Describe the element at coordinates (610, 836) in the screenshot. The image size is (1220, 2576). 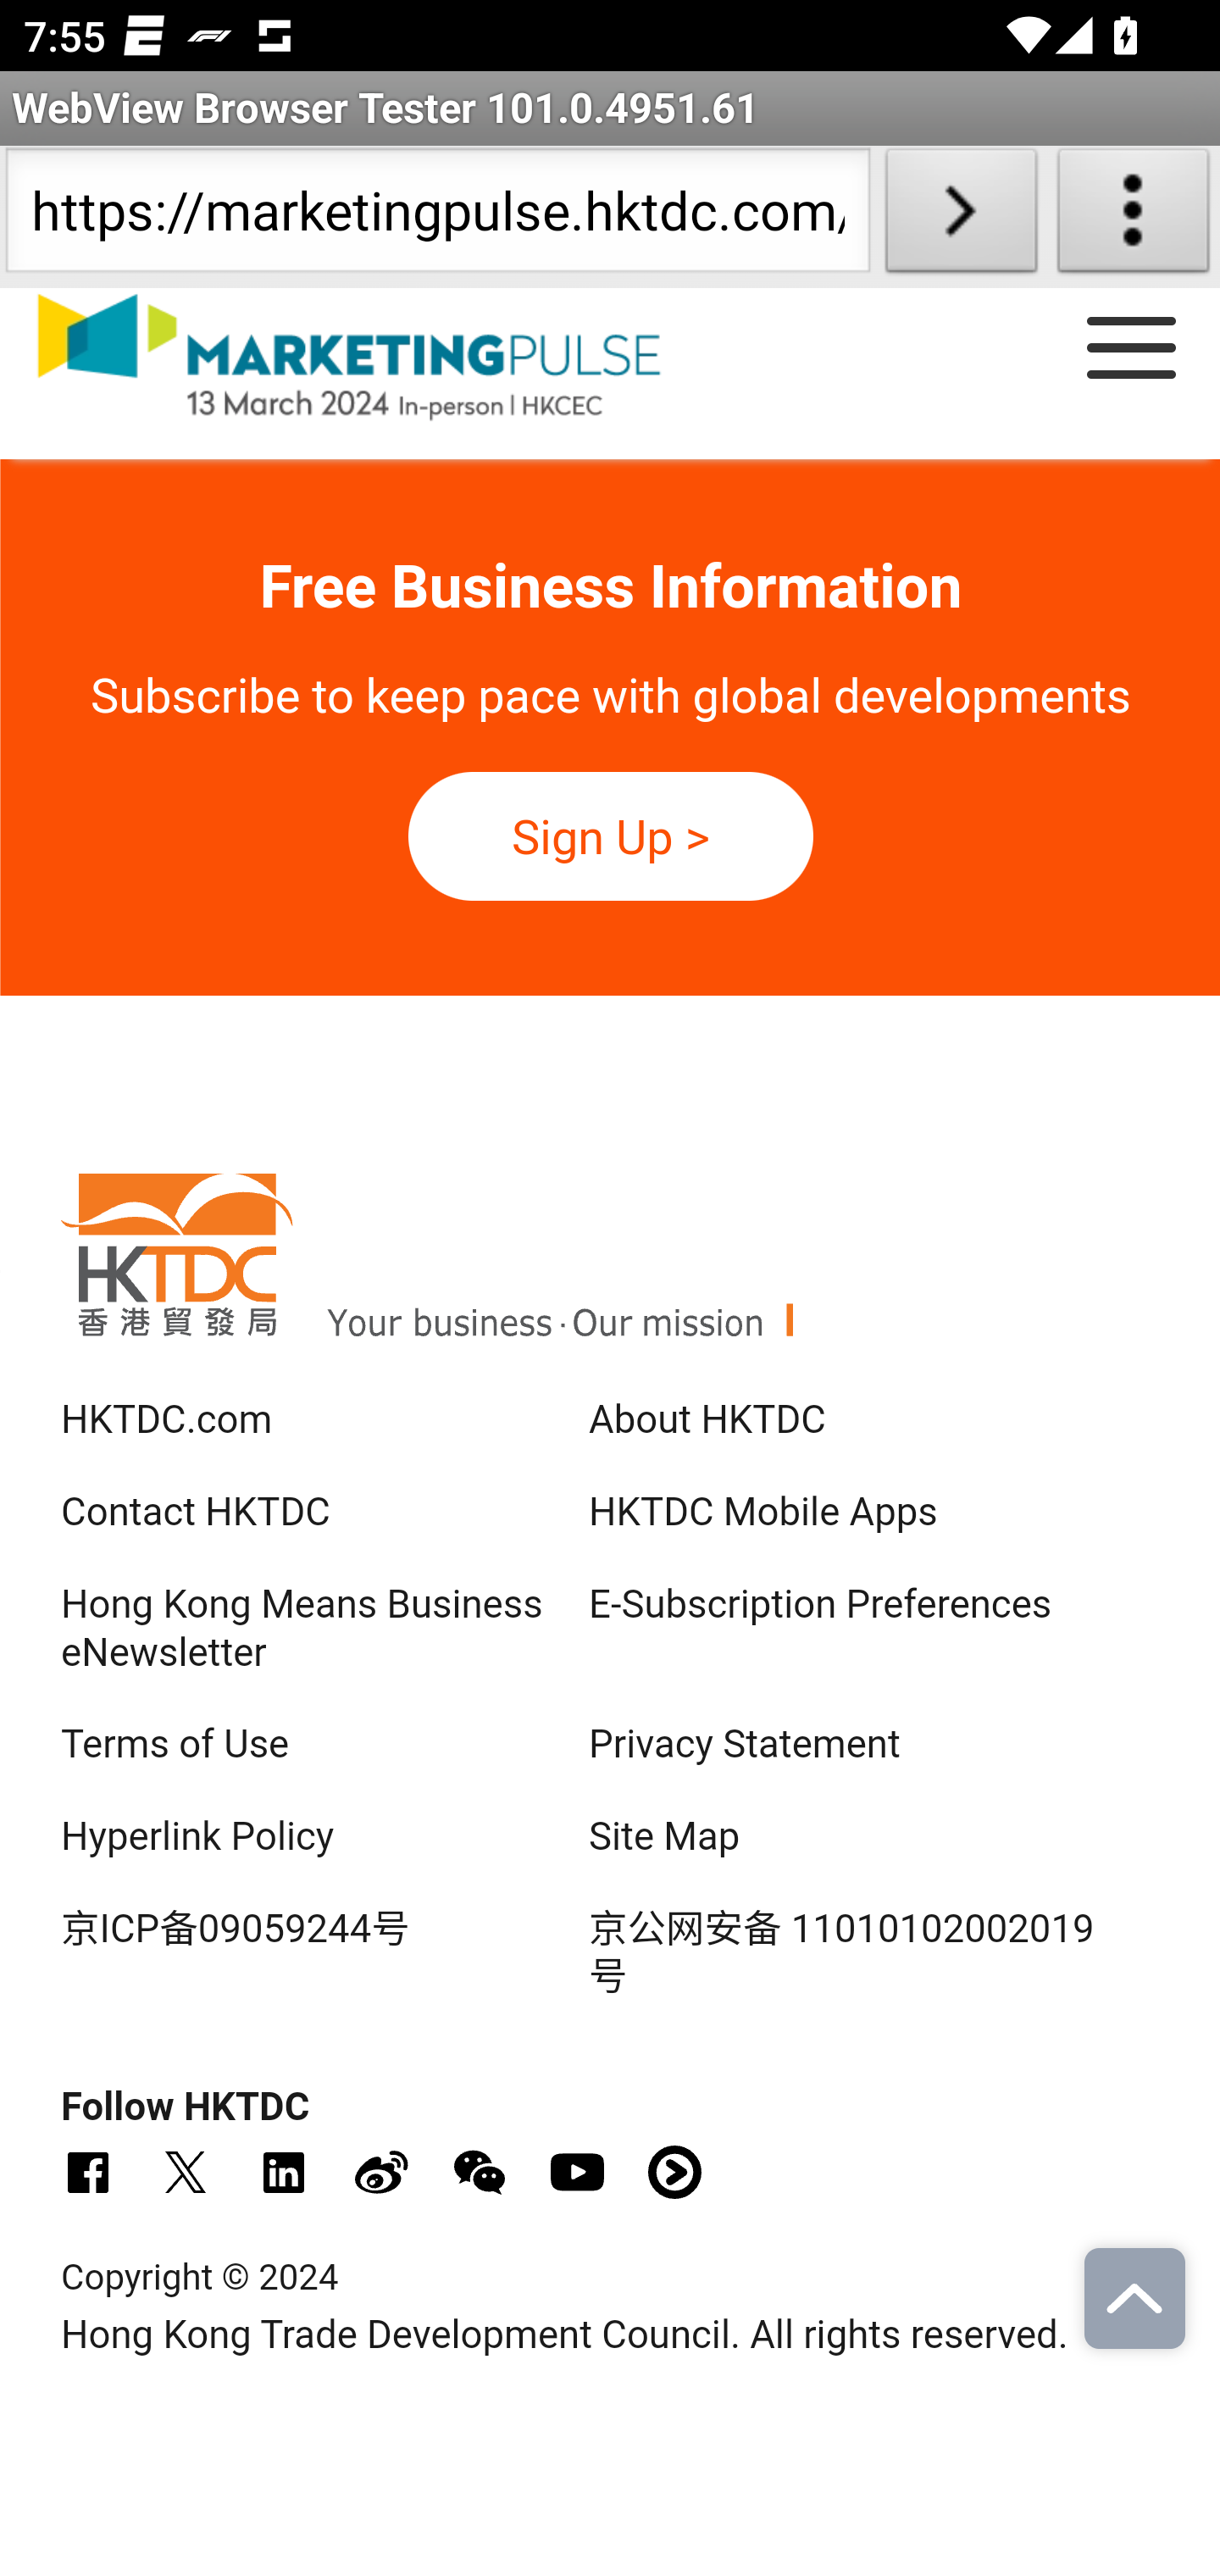
I see `Sign Up > Sign Up  >` at that location.